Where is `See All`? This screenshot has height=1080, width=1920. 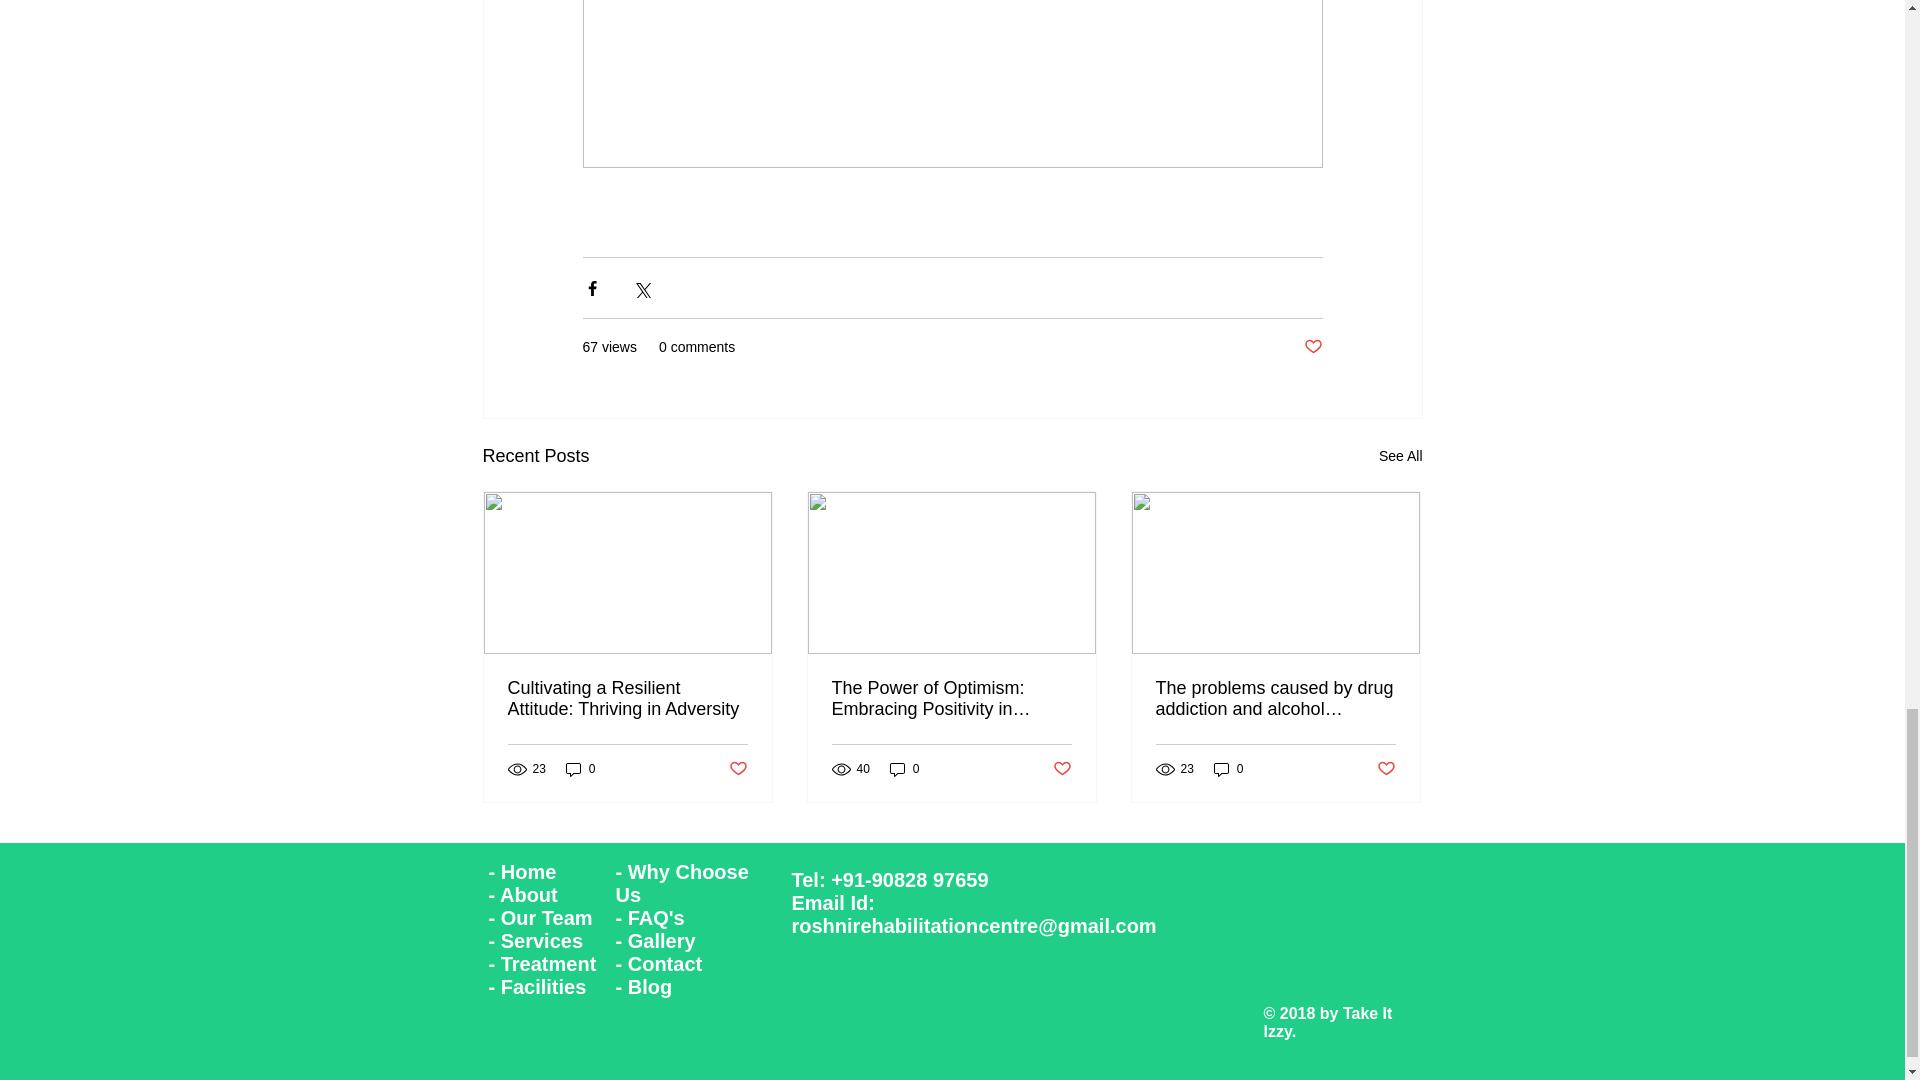
See All is located at coordinates (1400, 456).